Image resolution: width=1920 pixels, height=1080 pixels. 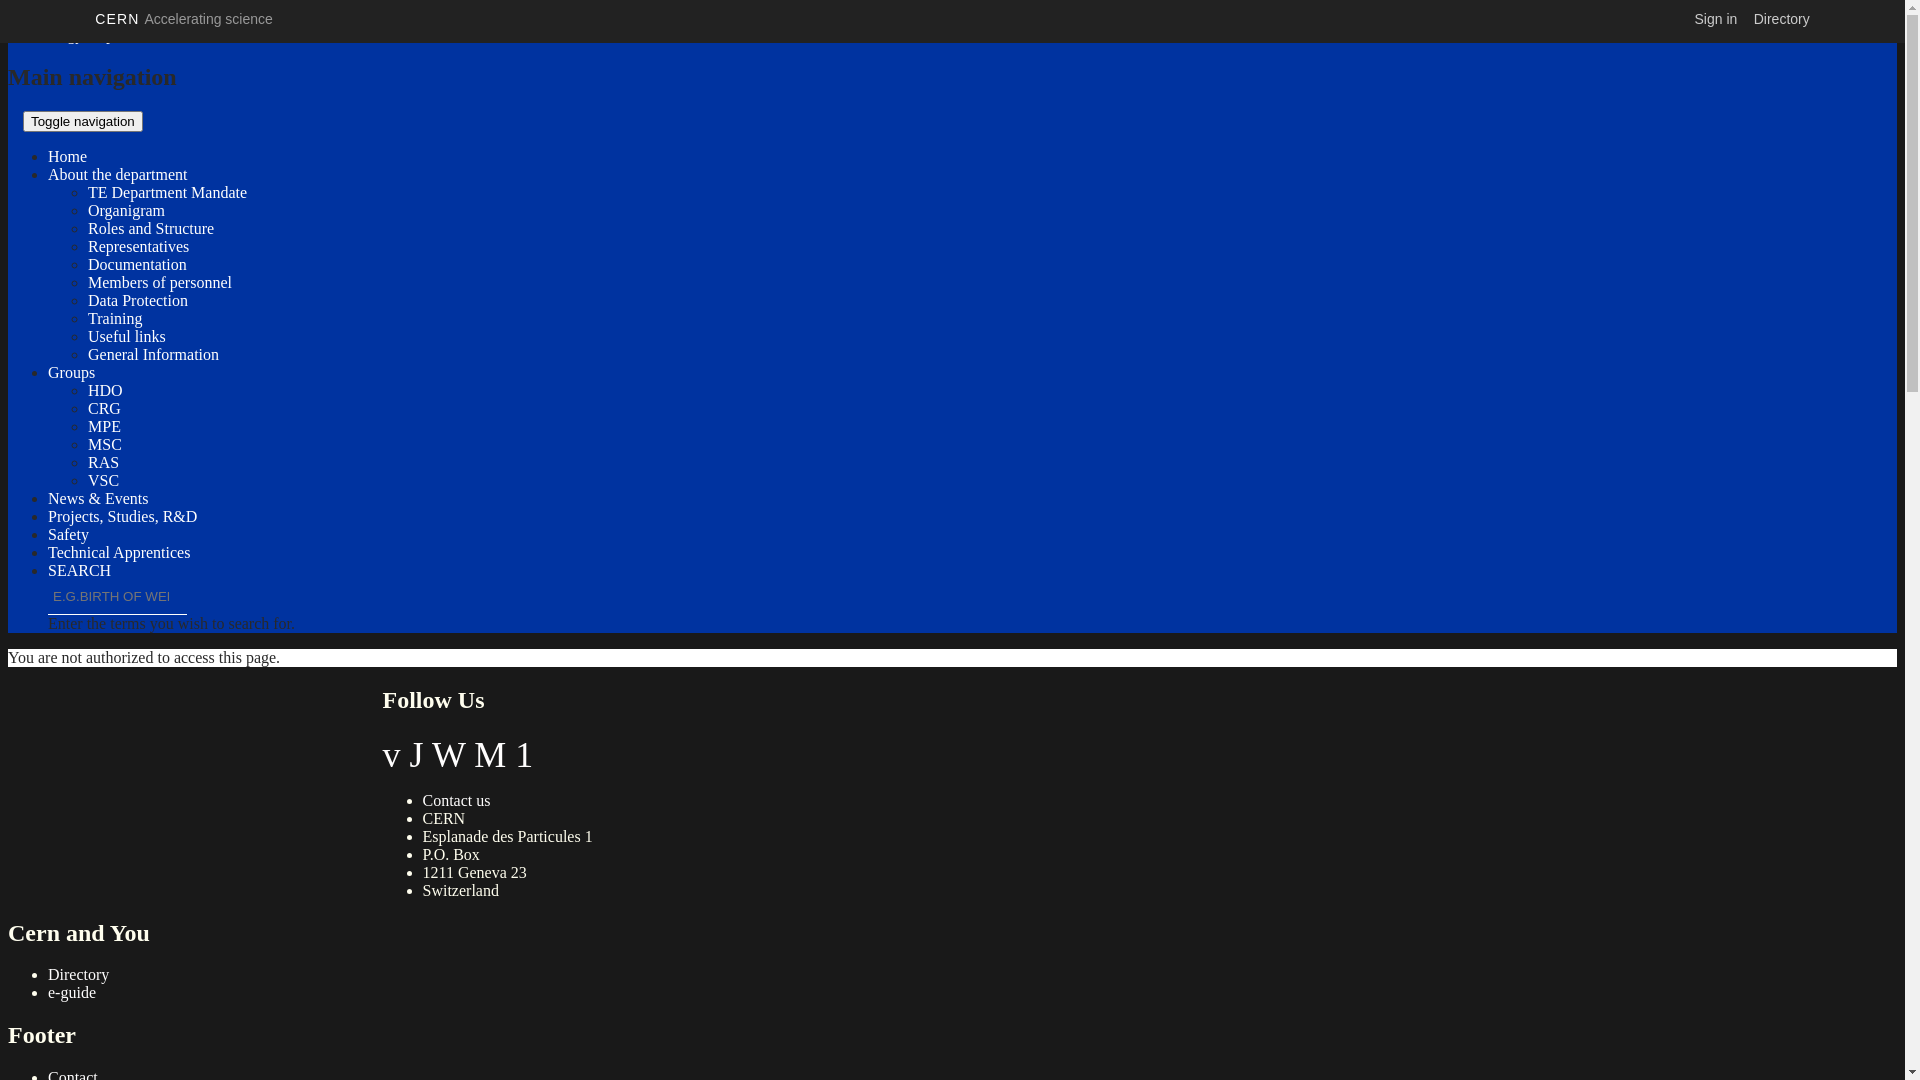 I want to click on CRG, so click(x=104, y=408).